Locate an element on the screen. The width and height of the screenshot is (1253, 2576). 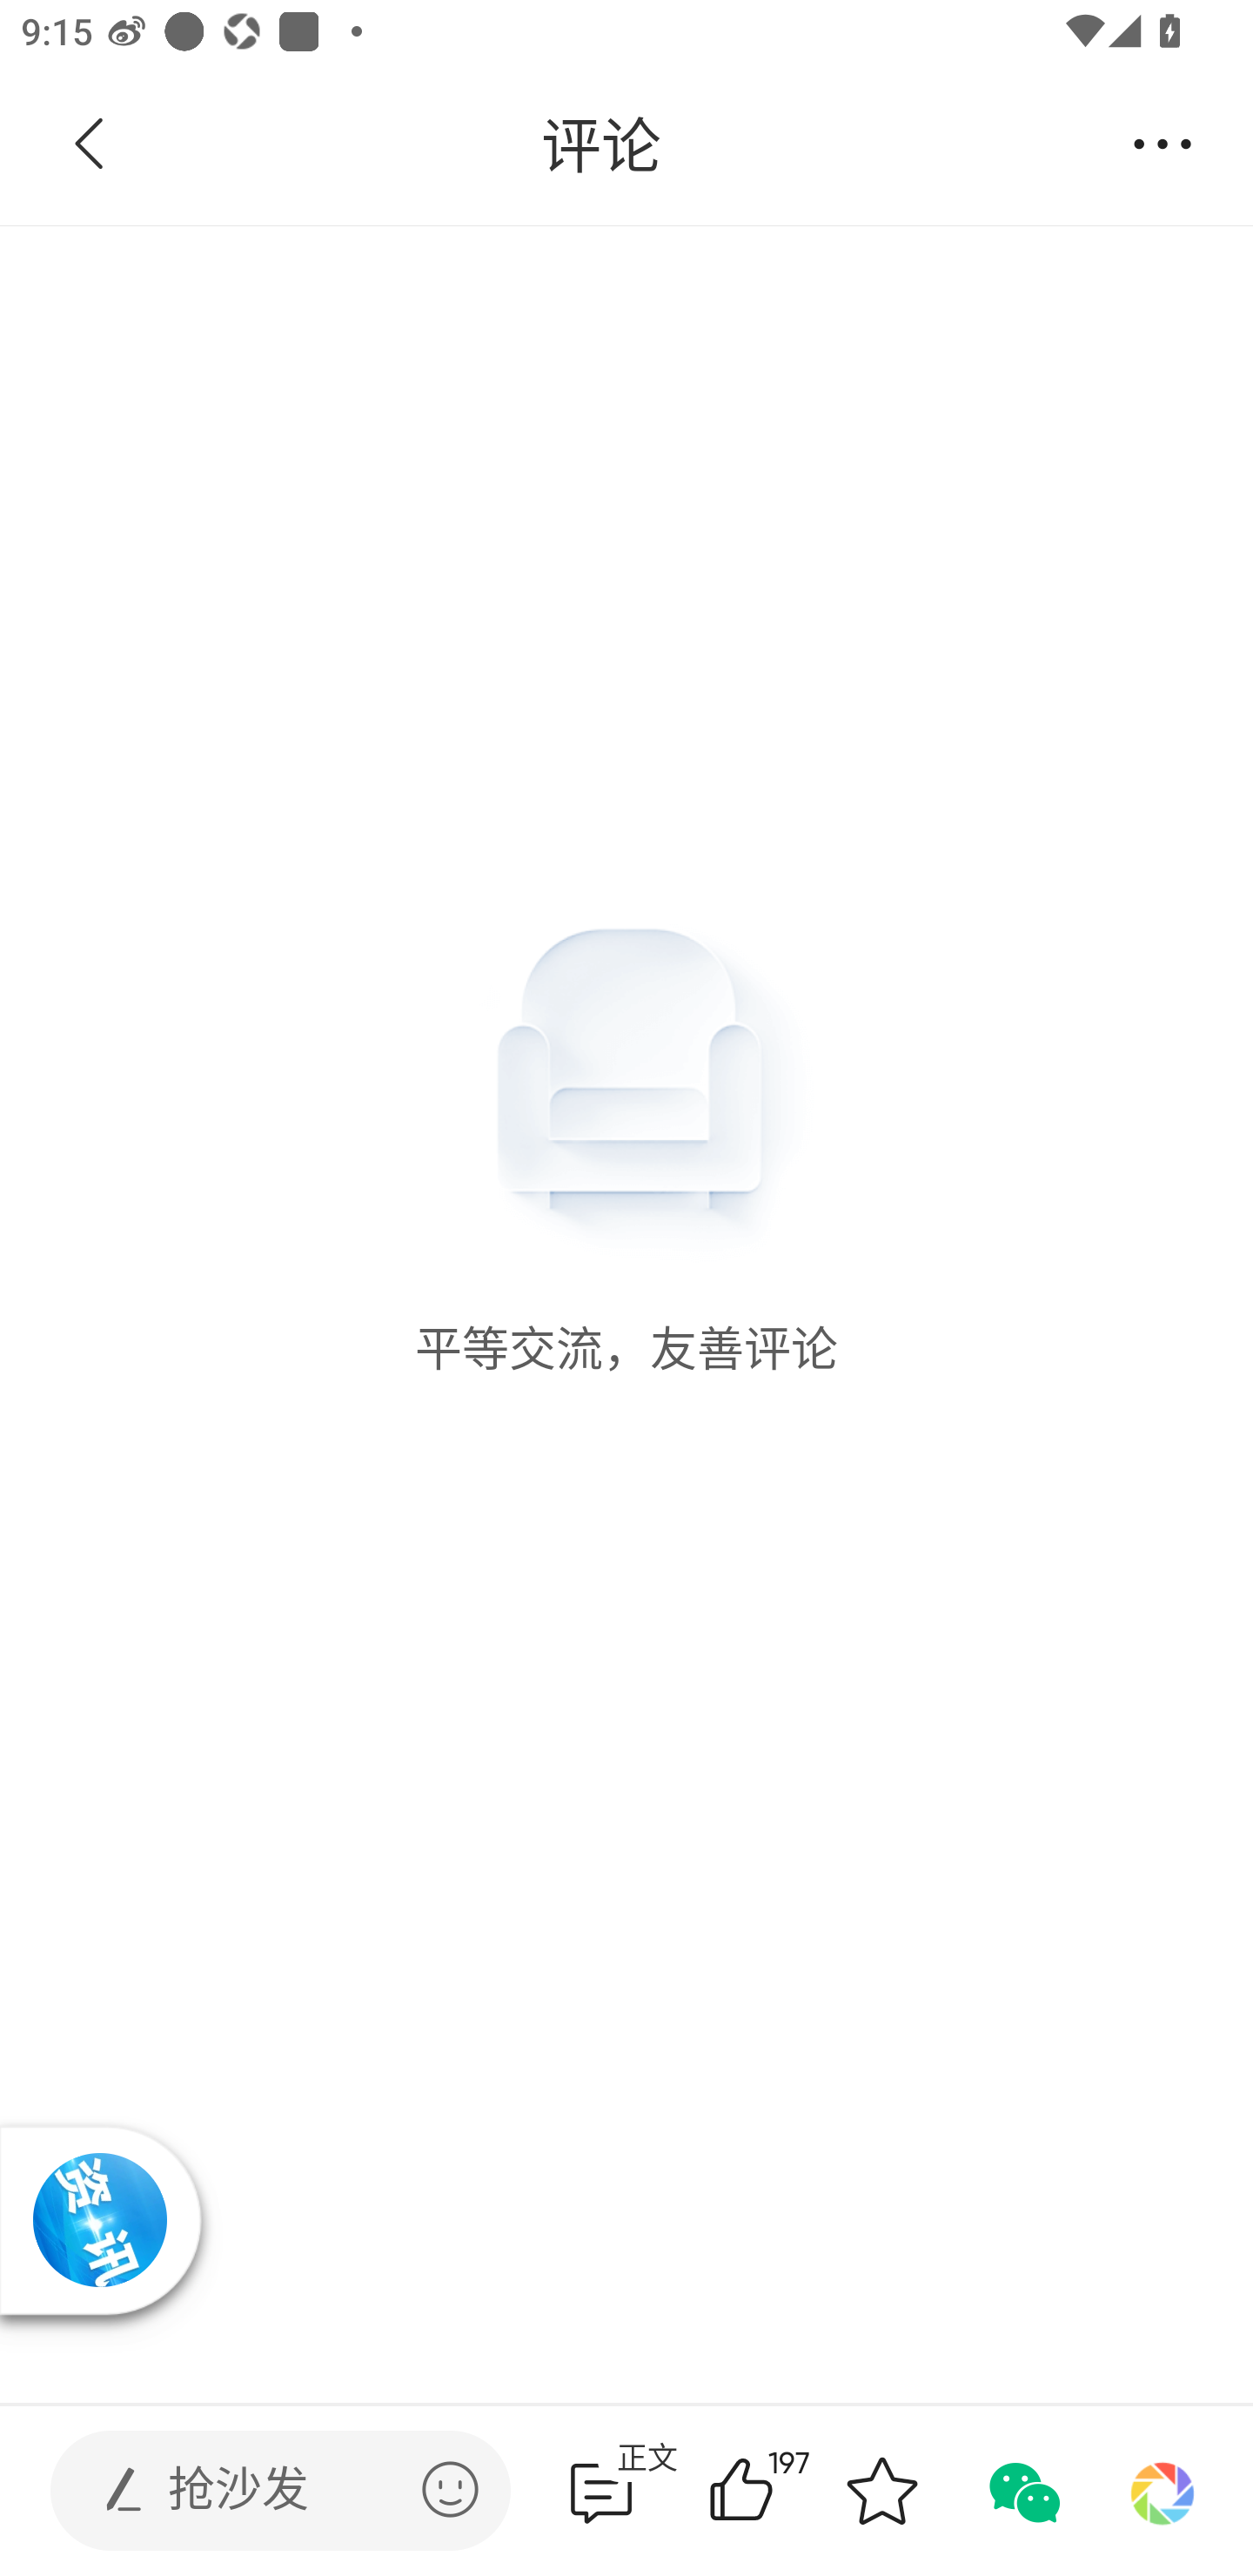
平等交流，友善评论 is located at coordinates (626, 802).